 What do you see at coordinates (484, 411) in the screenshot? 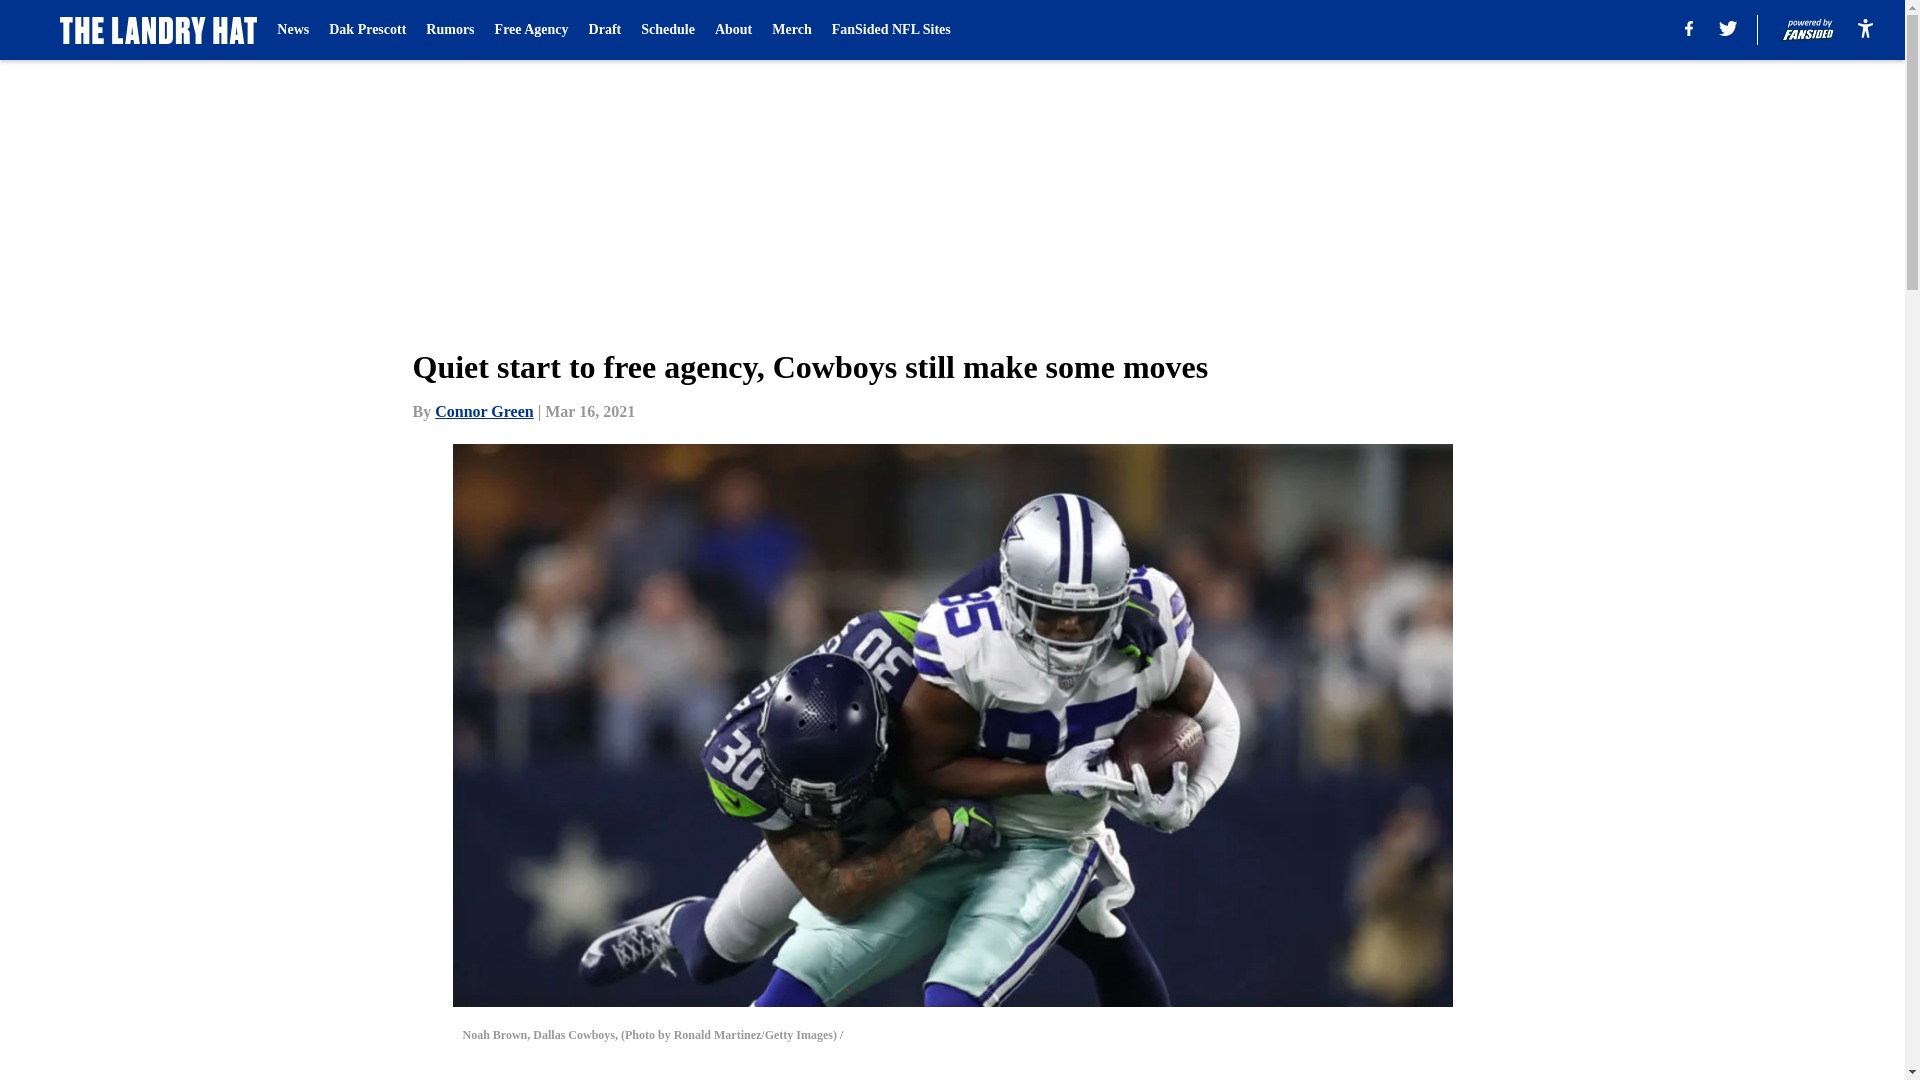
I see `Connor Green` at bounding box center [484, 411].